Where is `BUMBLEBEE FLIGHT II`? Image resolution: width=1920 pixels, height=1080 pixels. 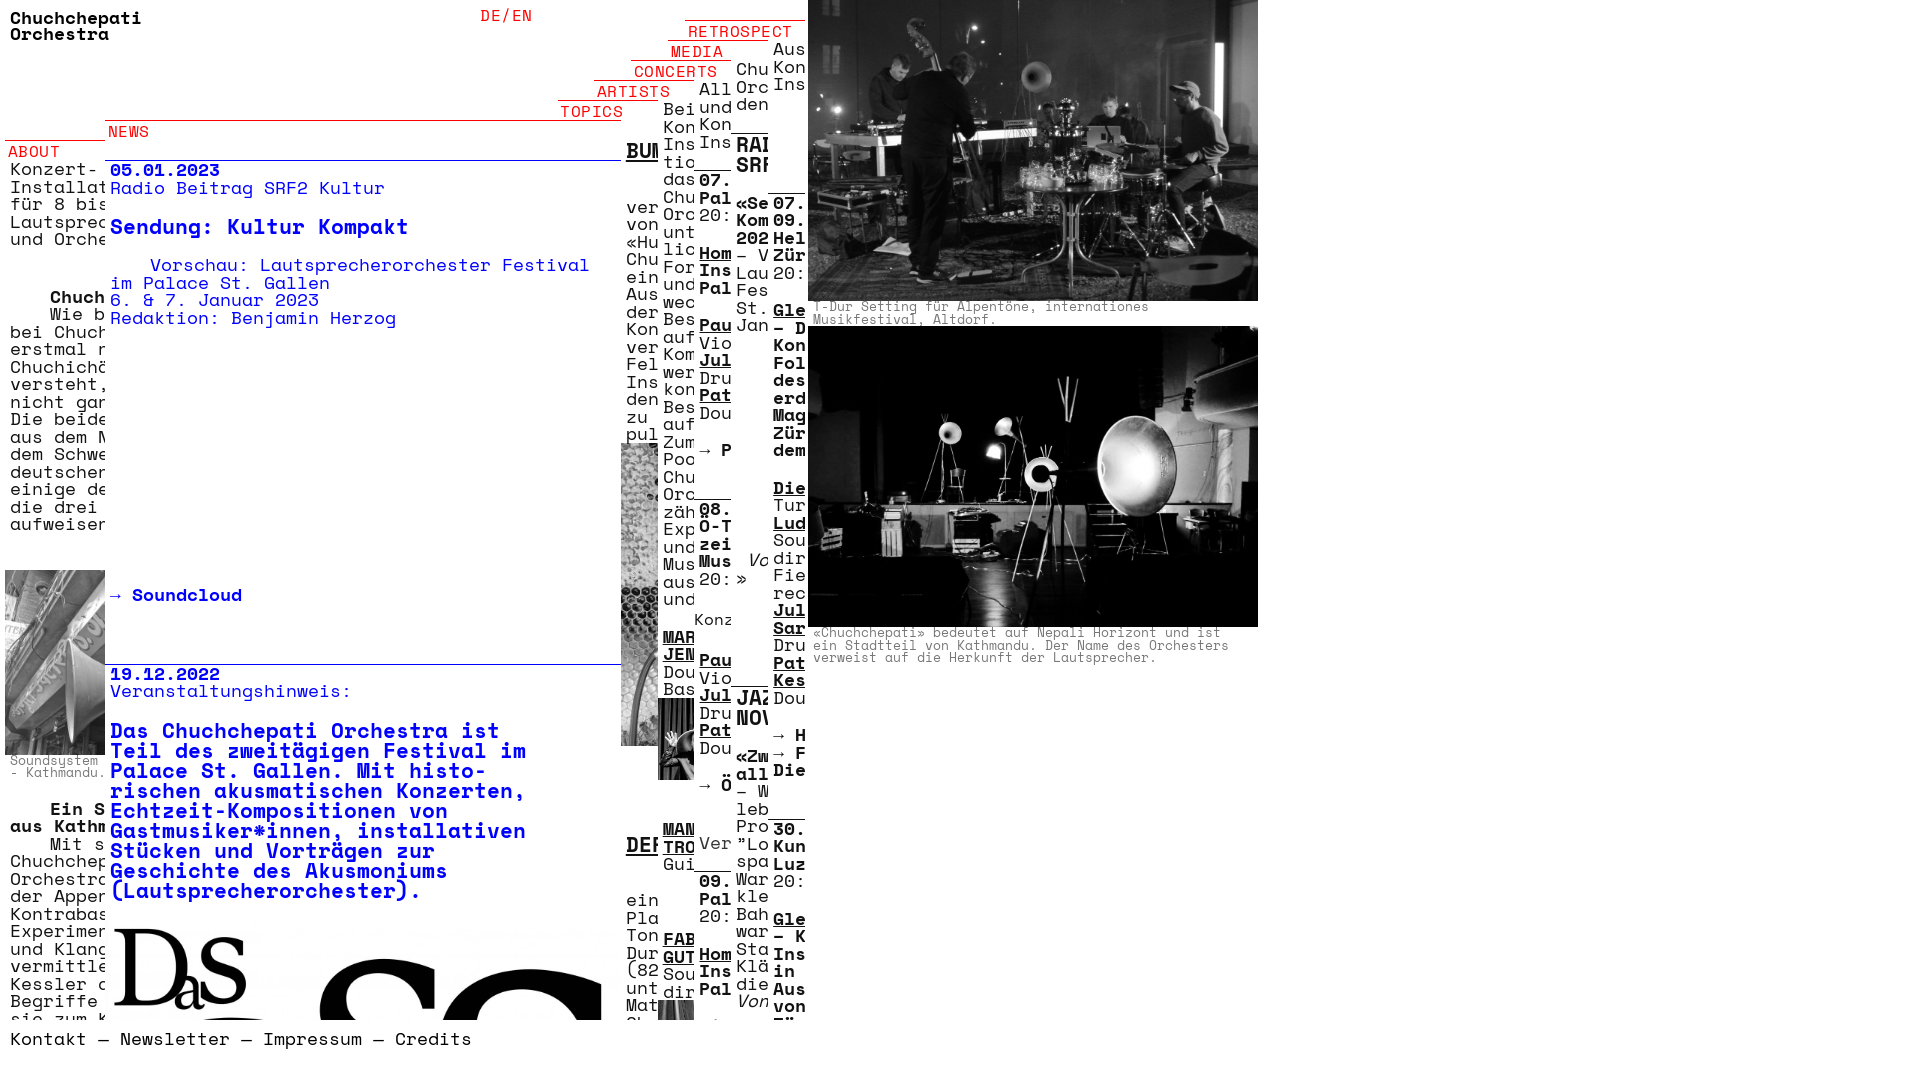
BUMBLEBEE FLIGHT II is located at coordinates (750, 150).